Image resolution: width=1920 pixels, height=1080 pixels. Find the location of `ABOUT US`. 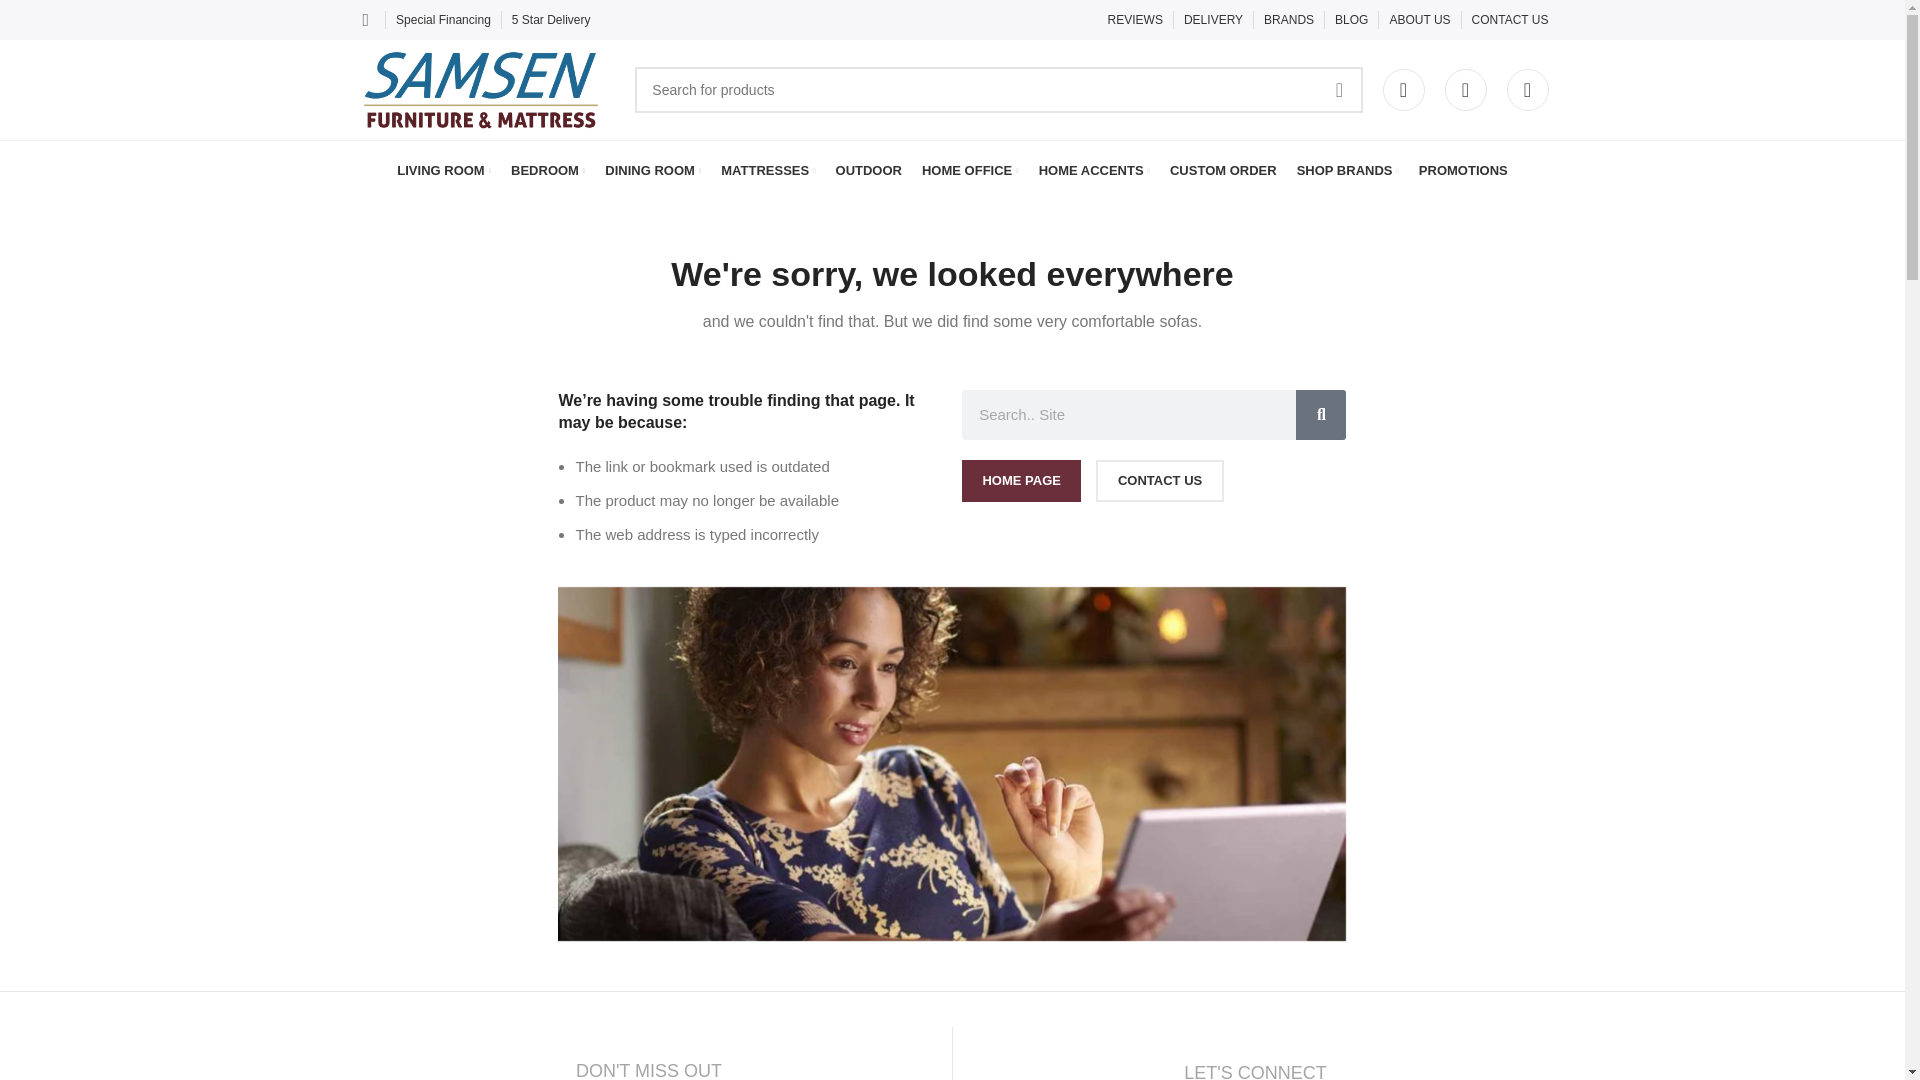

ABOUT US is located at coordinates (1418, 20).